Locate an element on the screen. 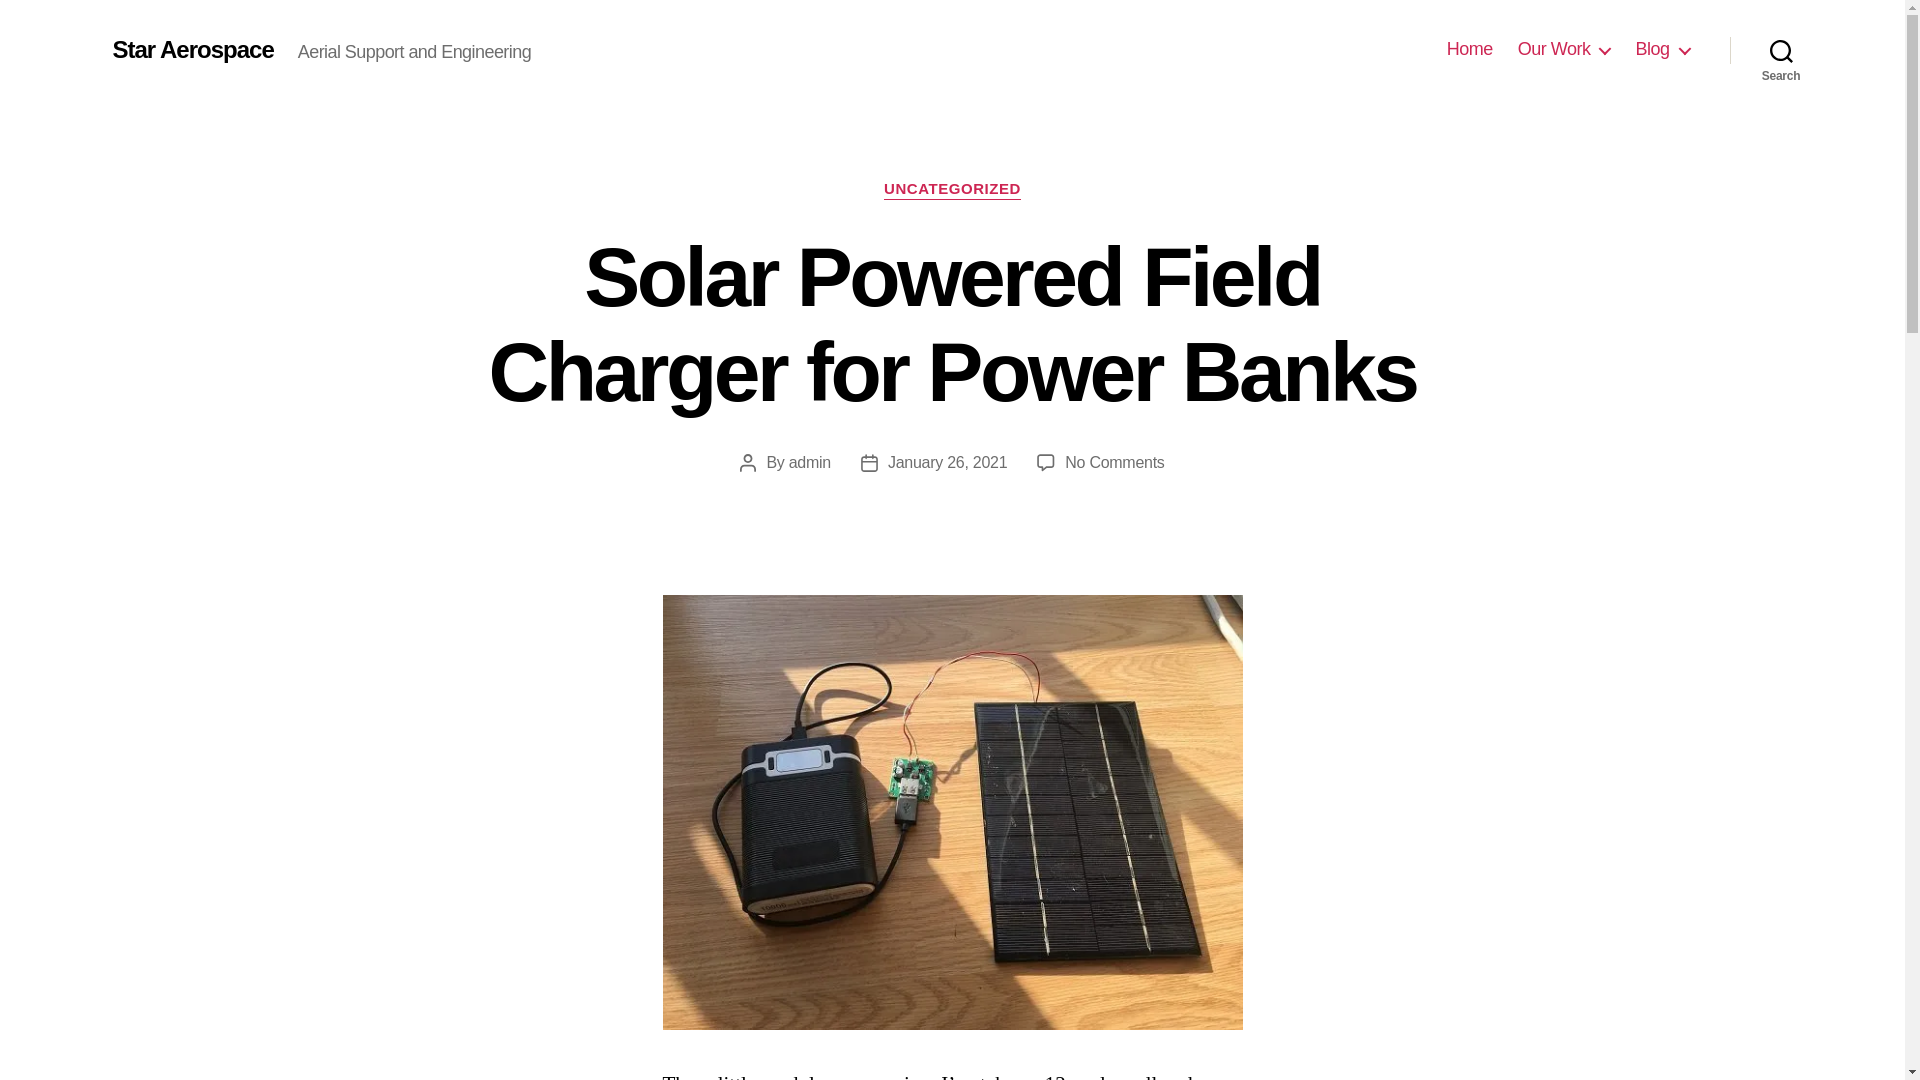 This screenshot has height=1080, width=1920. admin is located at coordinates (1114, 462).